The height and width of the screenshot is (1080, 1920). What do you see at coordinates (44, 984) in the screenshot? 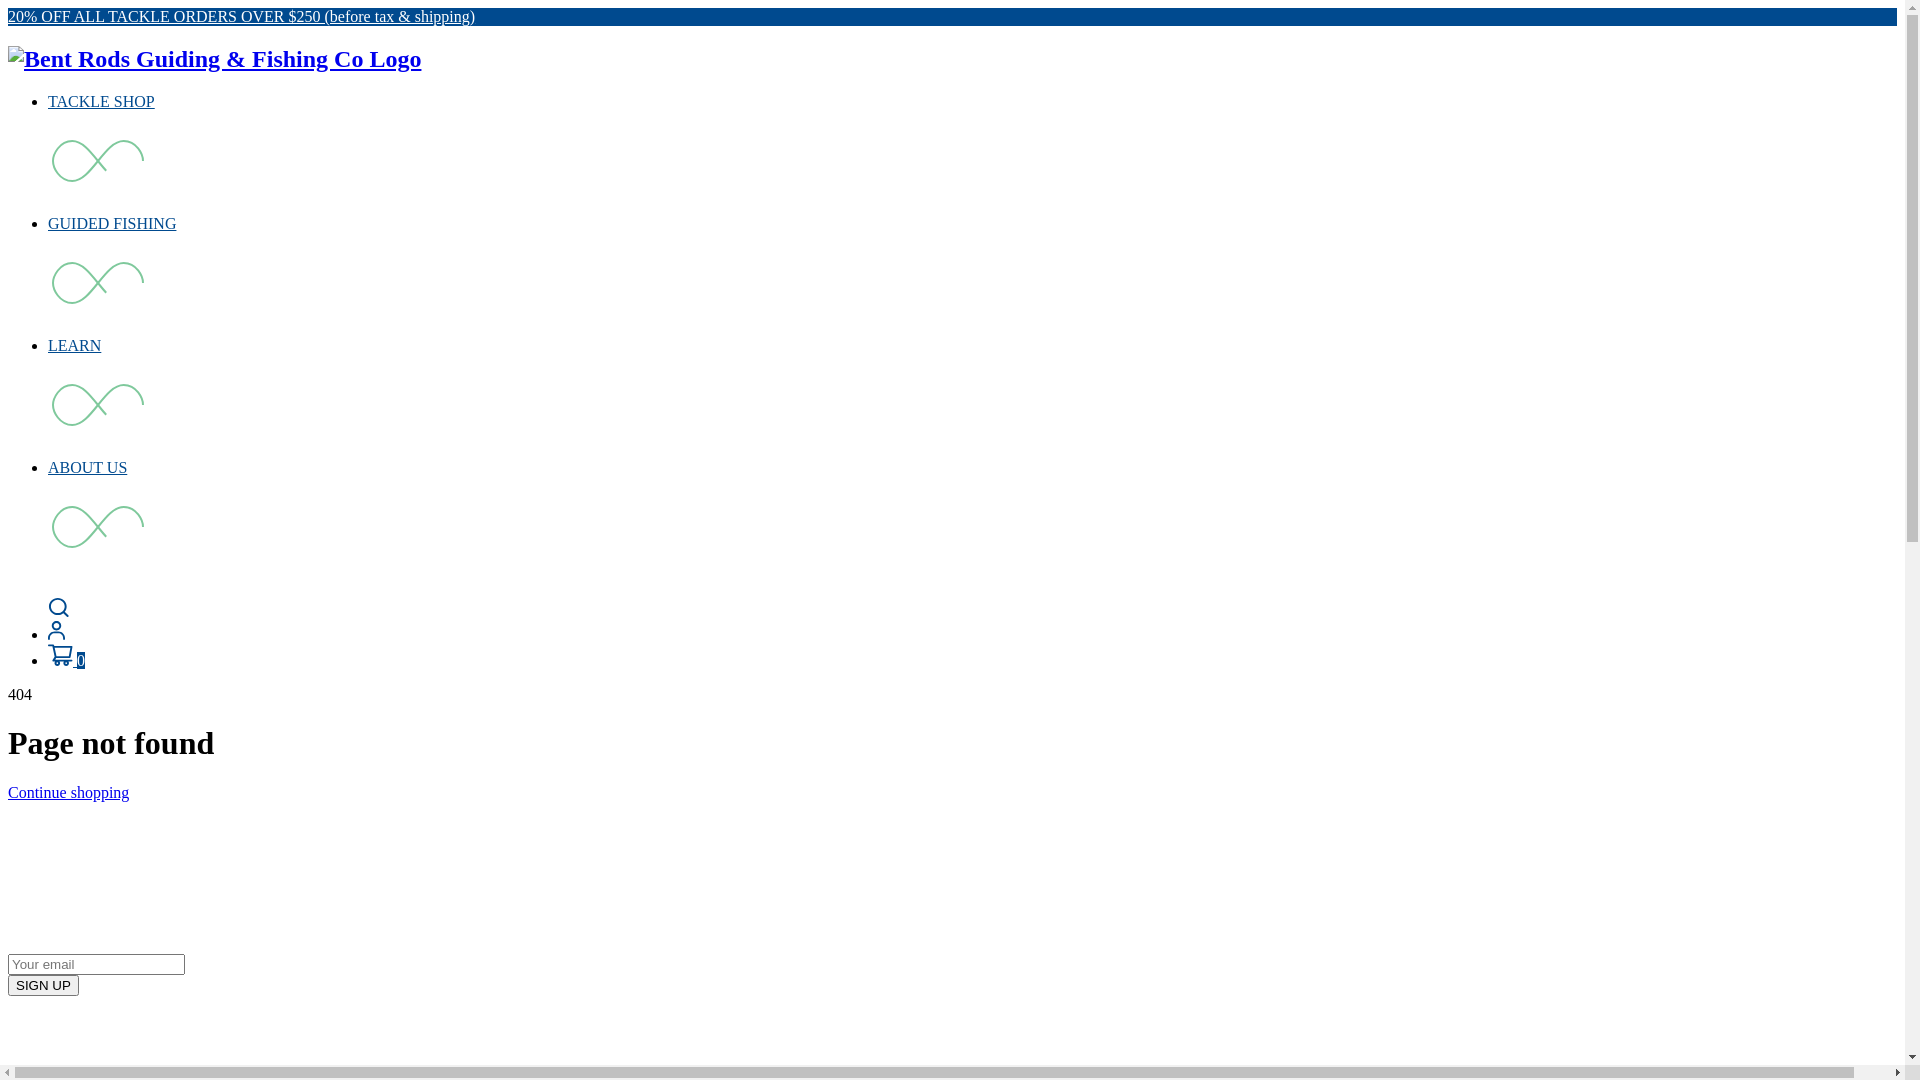
I see `SIGN UP` at bounding box center [44, 984].